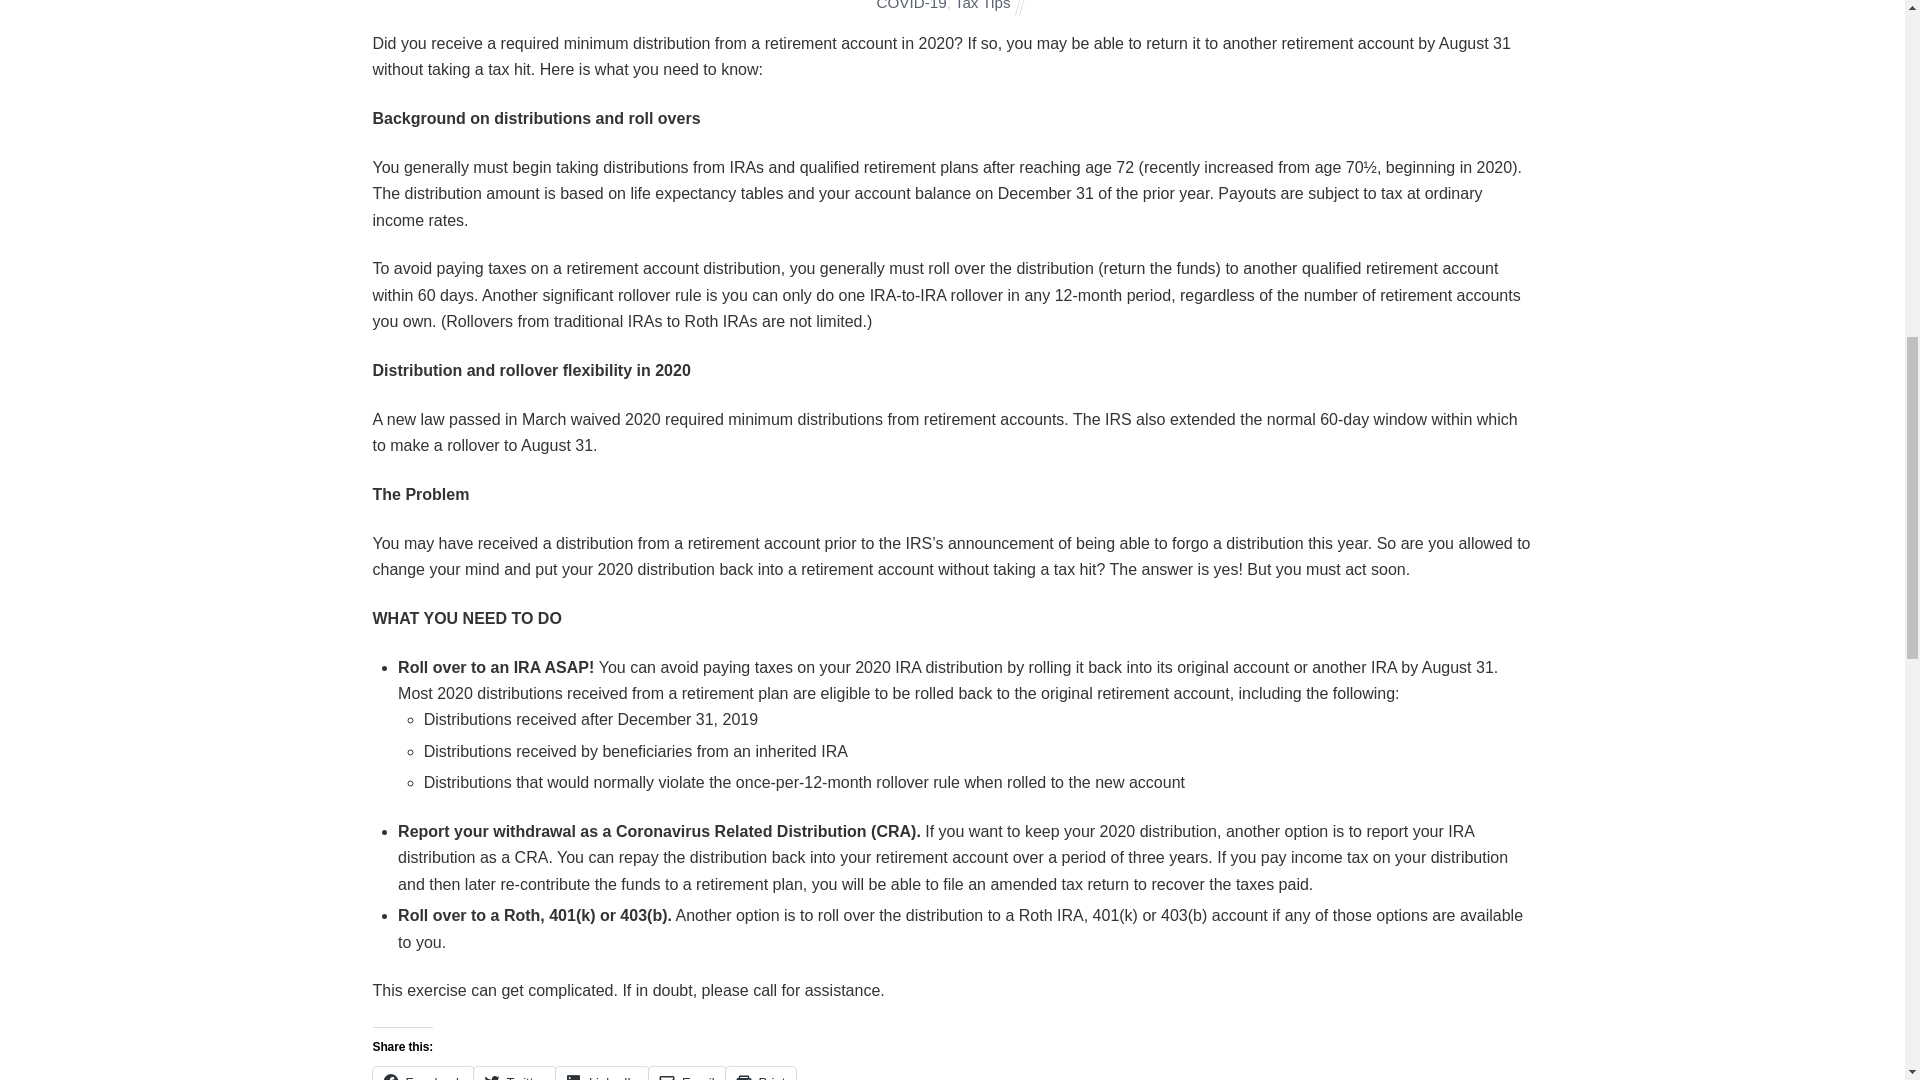 The width and height of the screenshot is (1920, 1080). Describe the element at coordinates (515, 1074) in the screenshot. I see `Twitter` at that location.